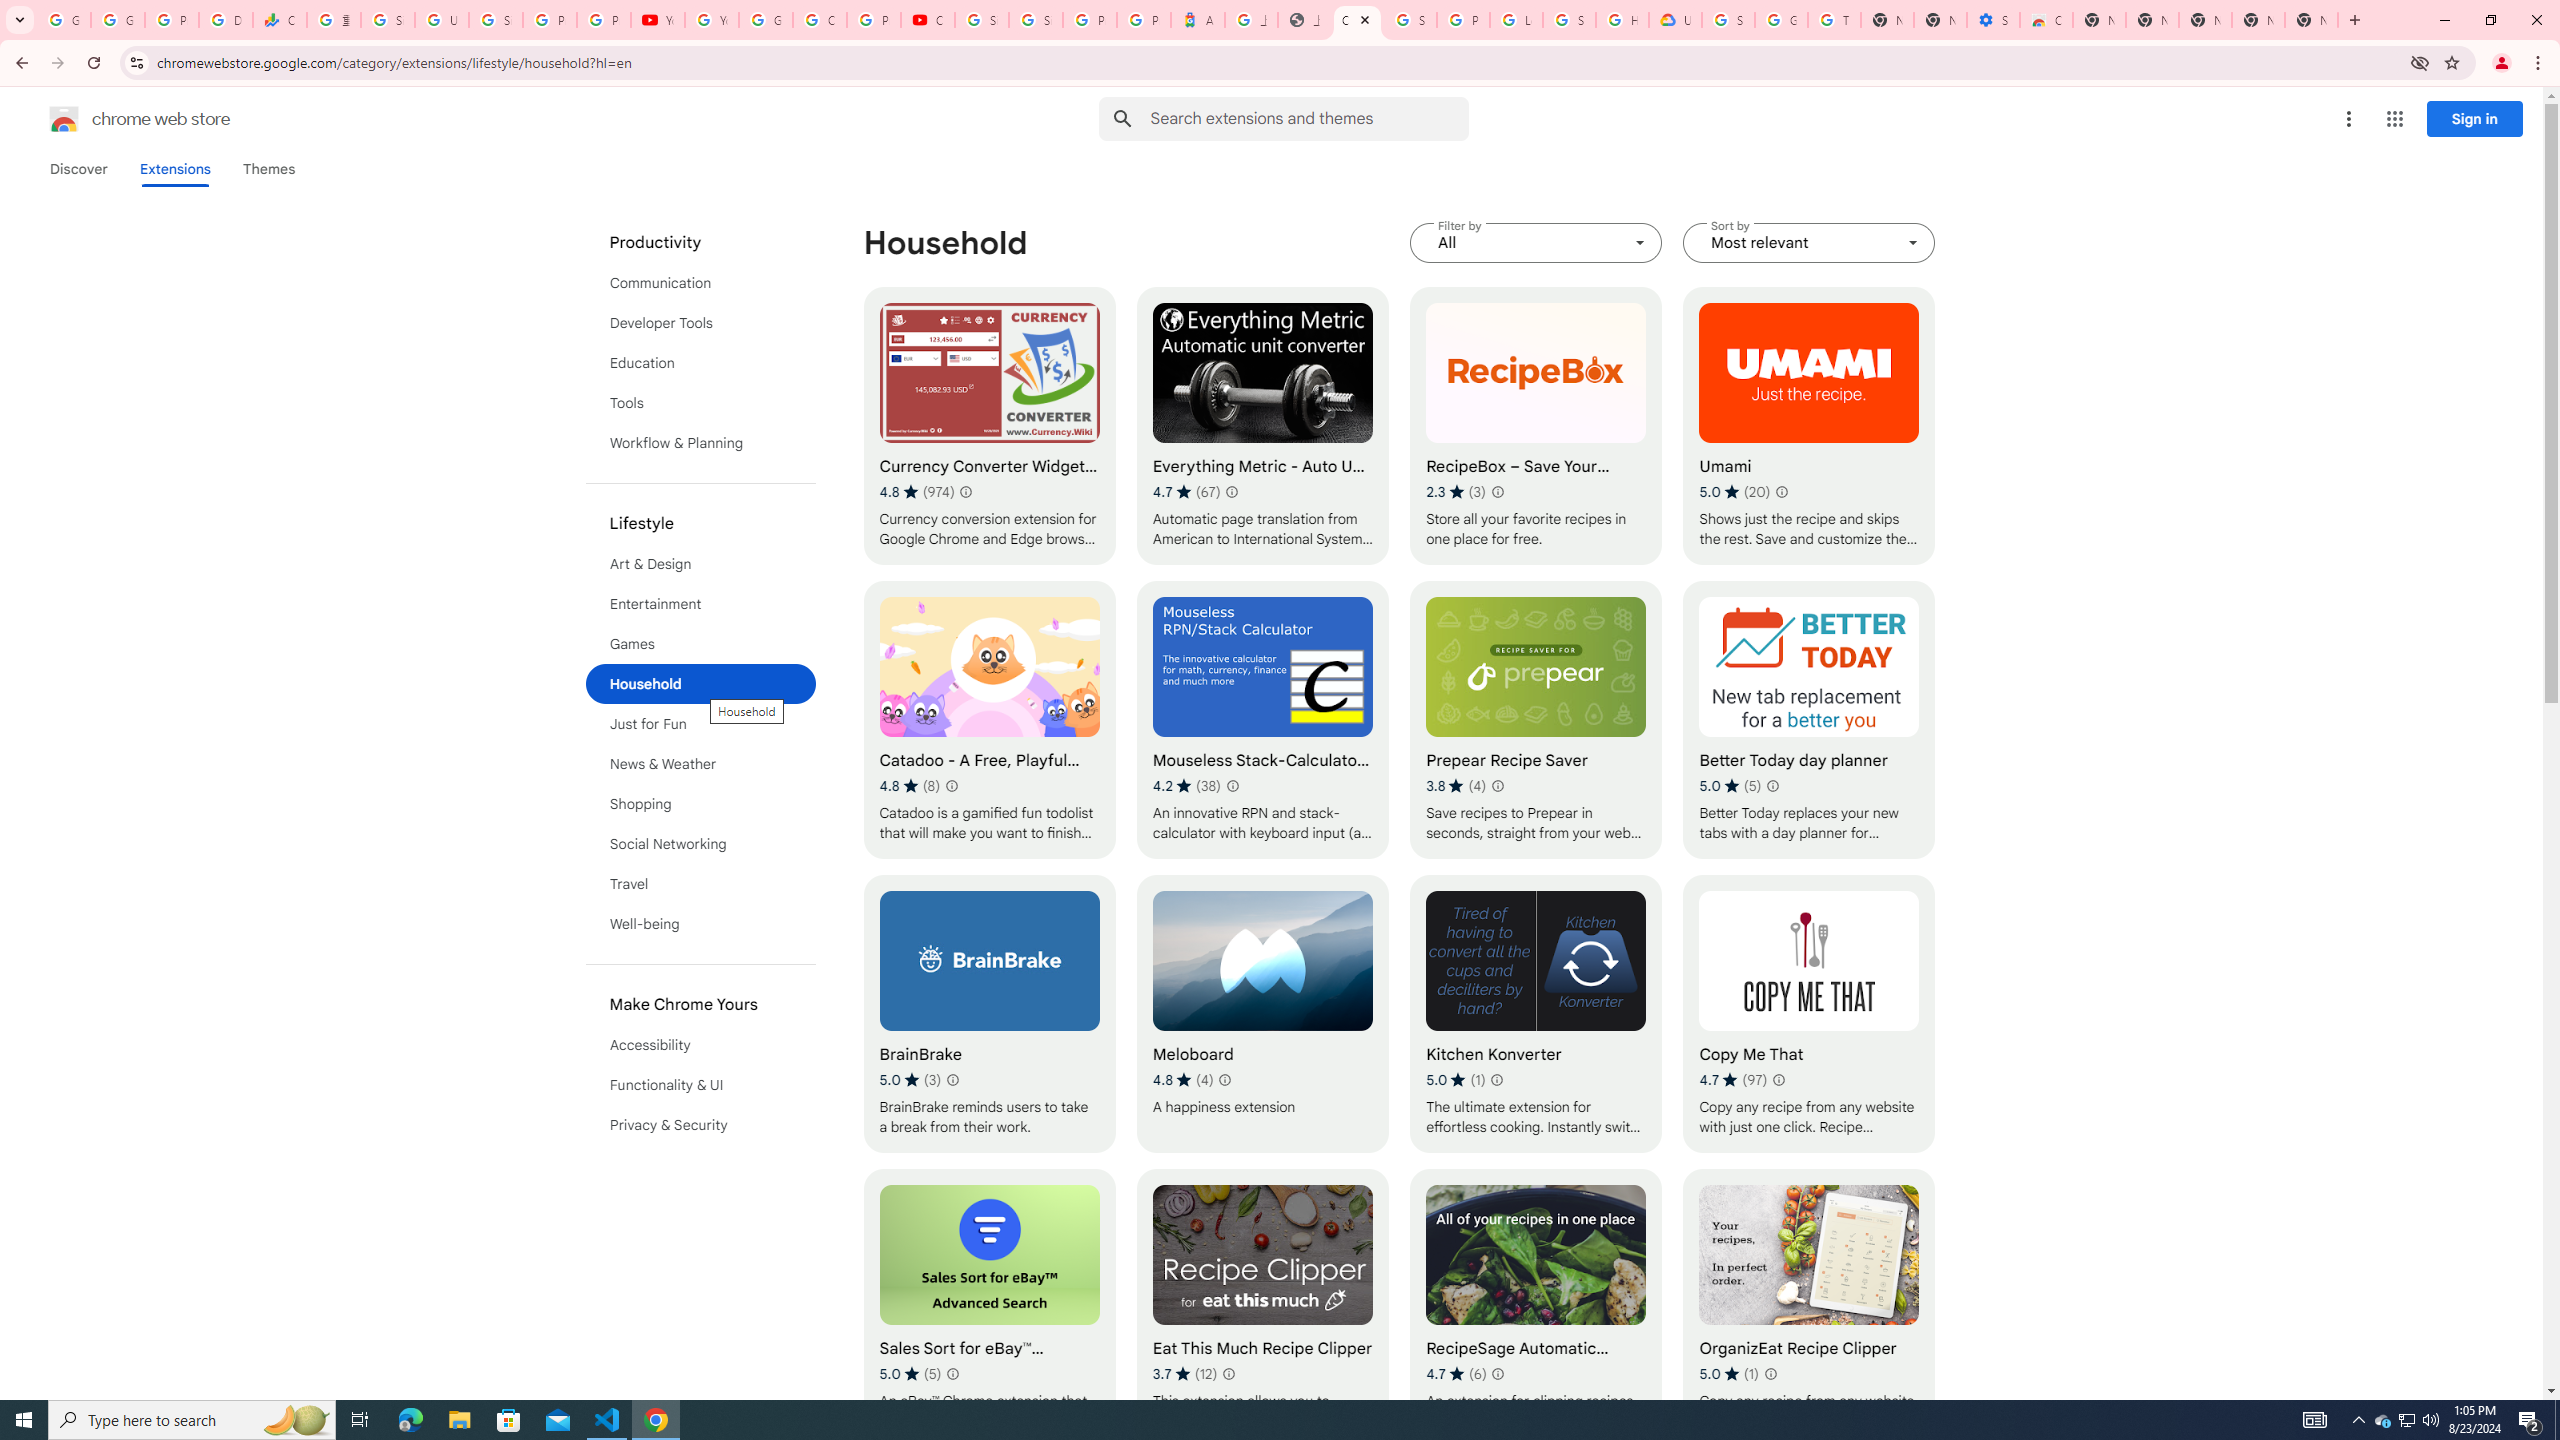 This screenshot has height=1440, width=2560. I want to click on Prepear Recipe Saver, so click(1537, 720).